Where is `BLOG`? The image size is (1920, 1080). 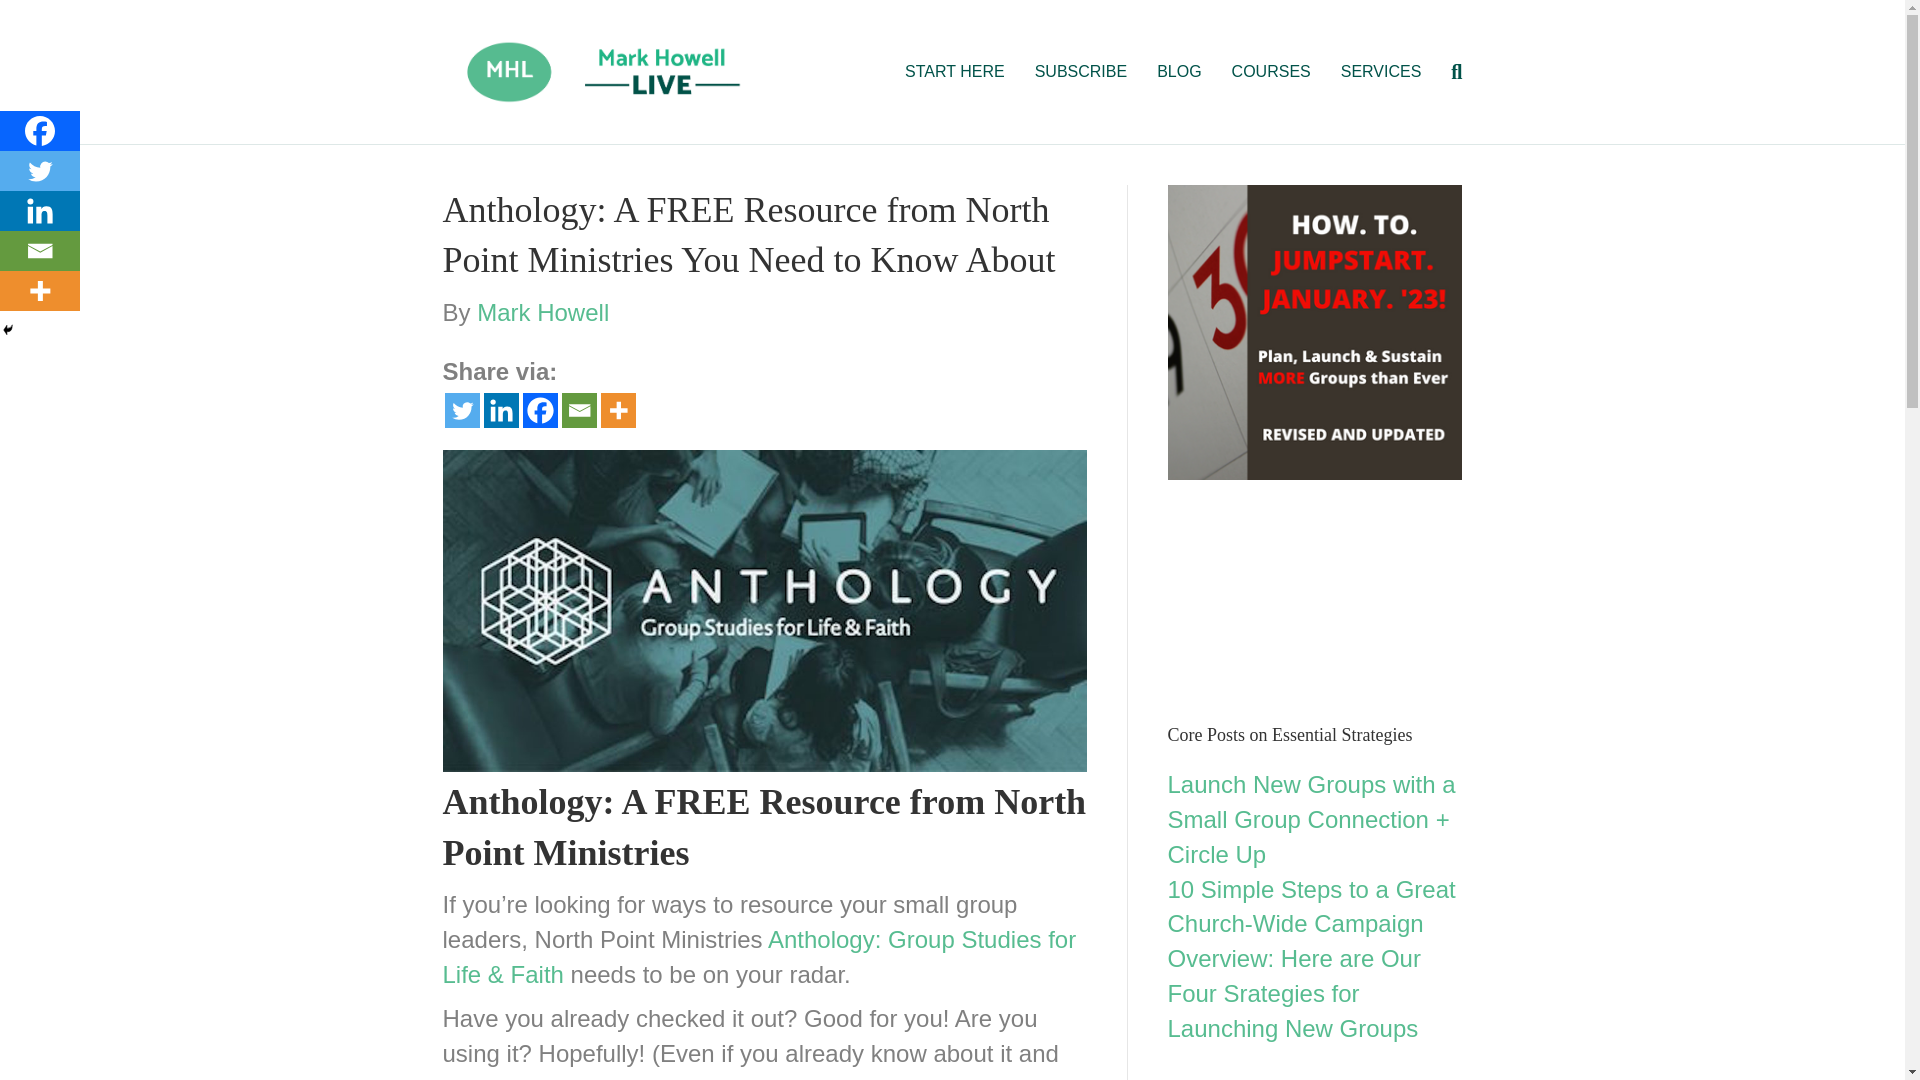 BLOG is located at coordinates (1178, 72).